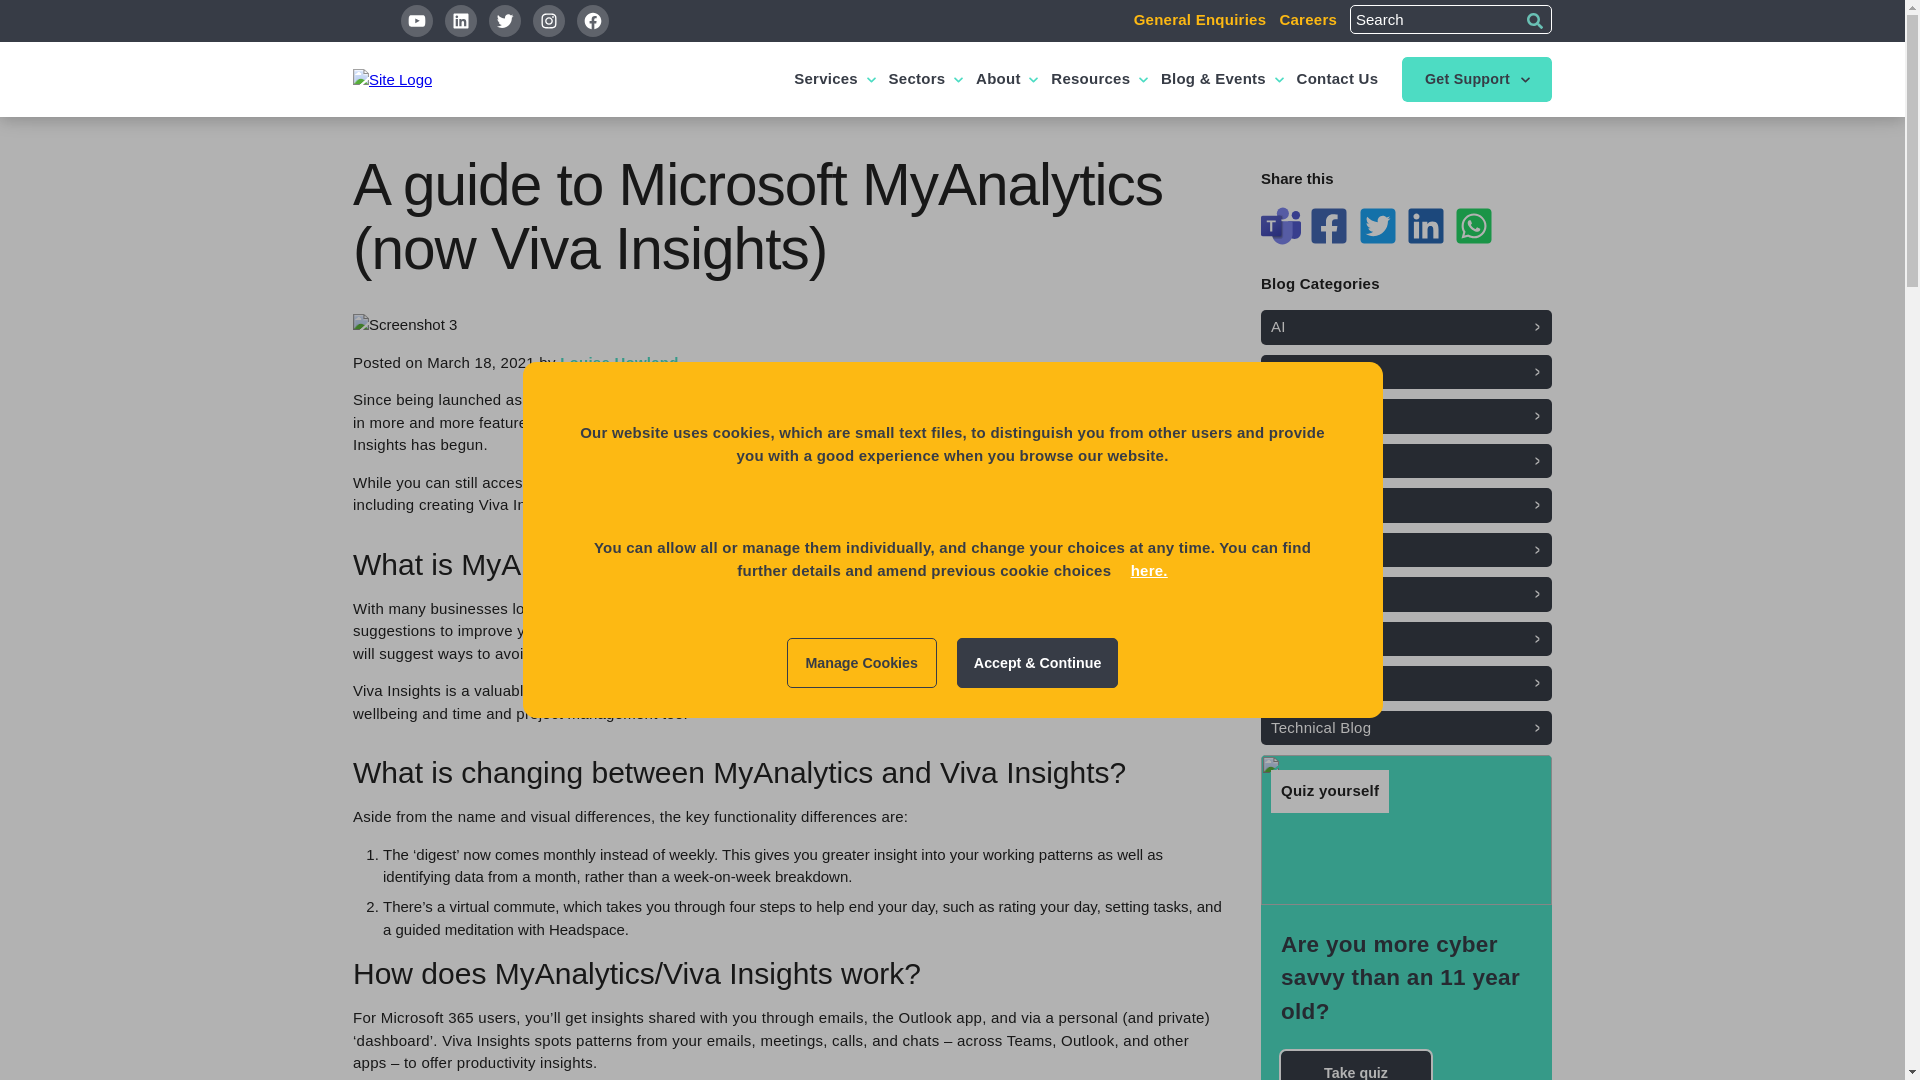 This screenshot has height=1080, width=1920. Describe the element at coordinates (504, 20) in the screenshot. I see `Twitter` at that location.